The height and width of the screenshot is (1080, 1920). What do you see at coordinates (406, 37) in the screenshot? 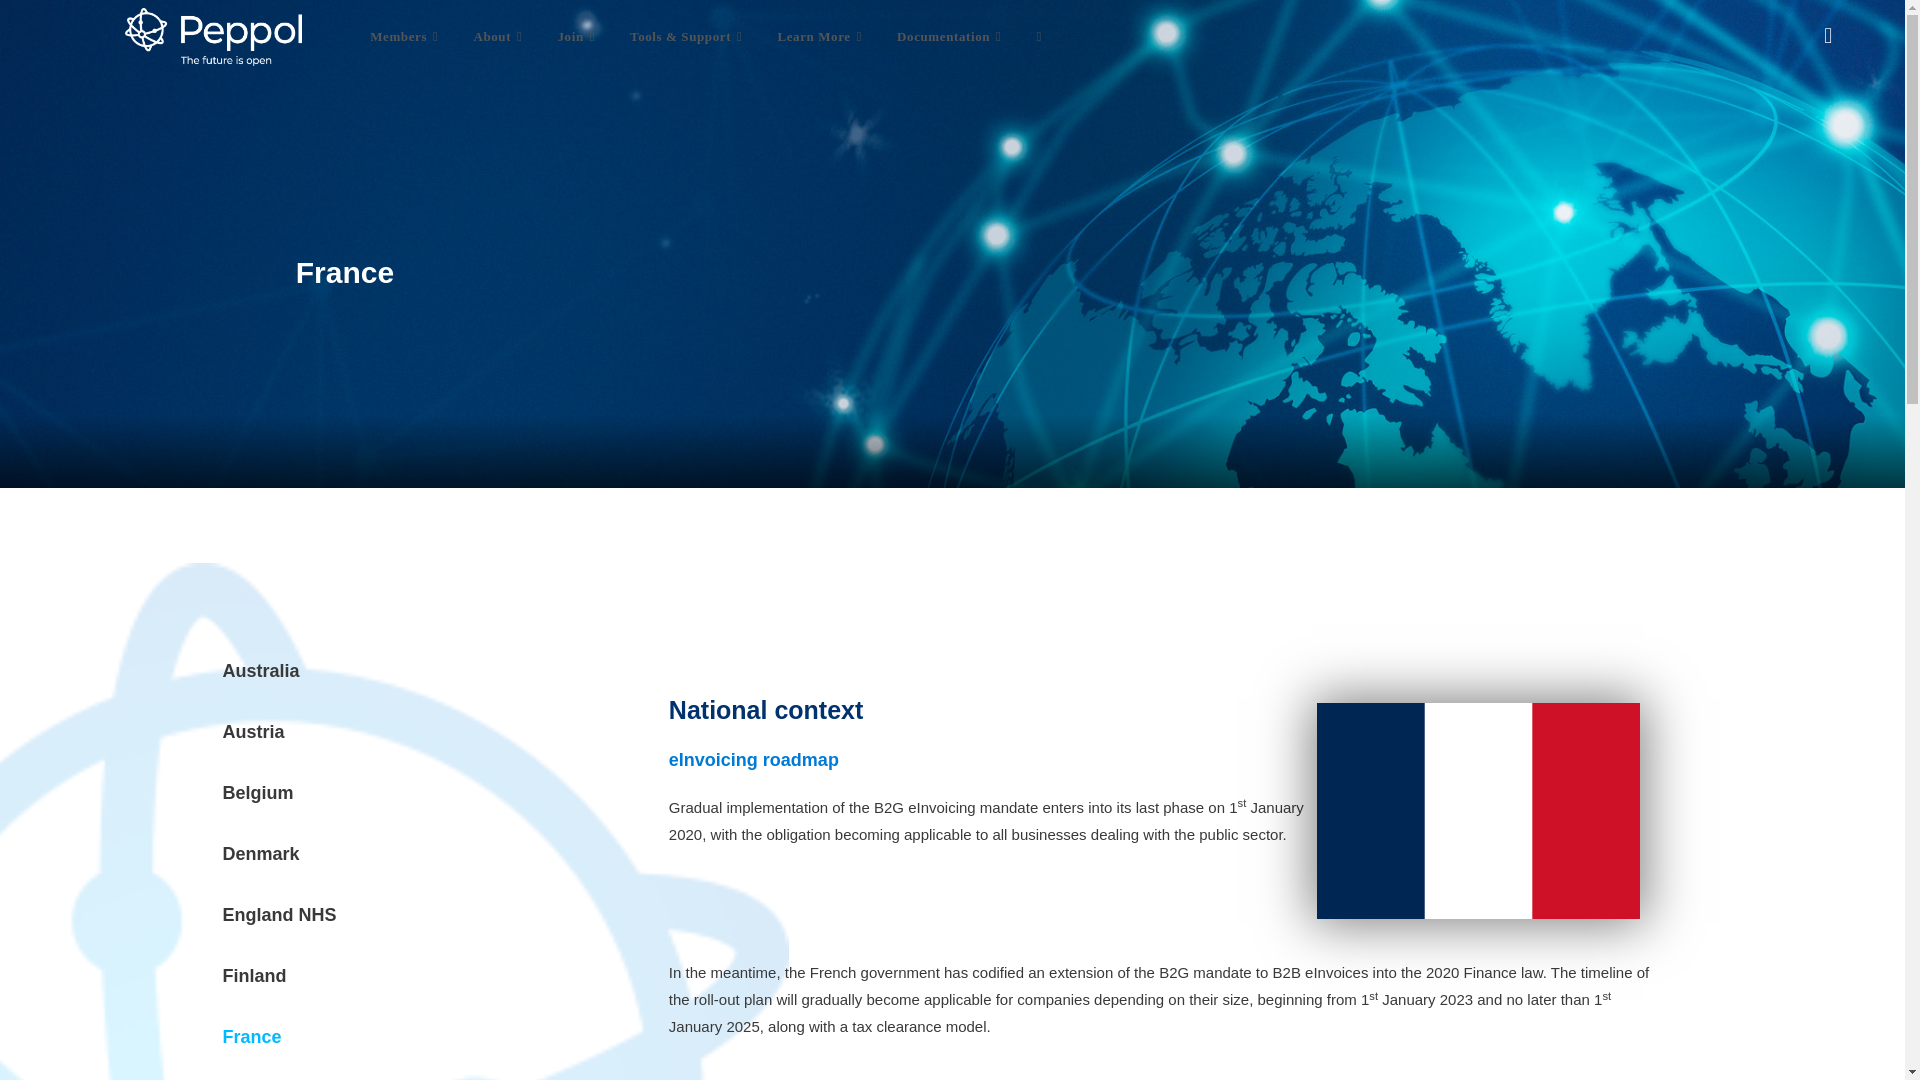
I see `Members` at bounding box center [406, 37].